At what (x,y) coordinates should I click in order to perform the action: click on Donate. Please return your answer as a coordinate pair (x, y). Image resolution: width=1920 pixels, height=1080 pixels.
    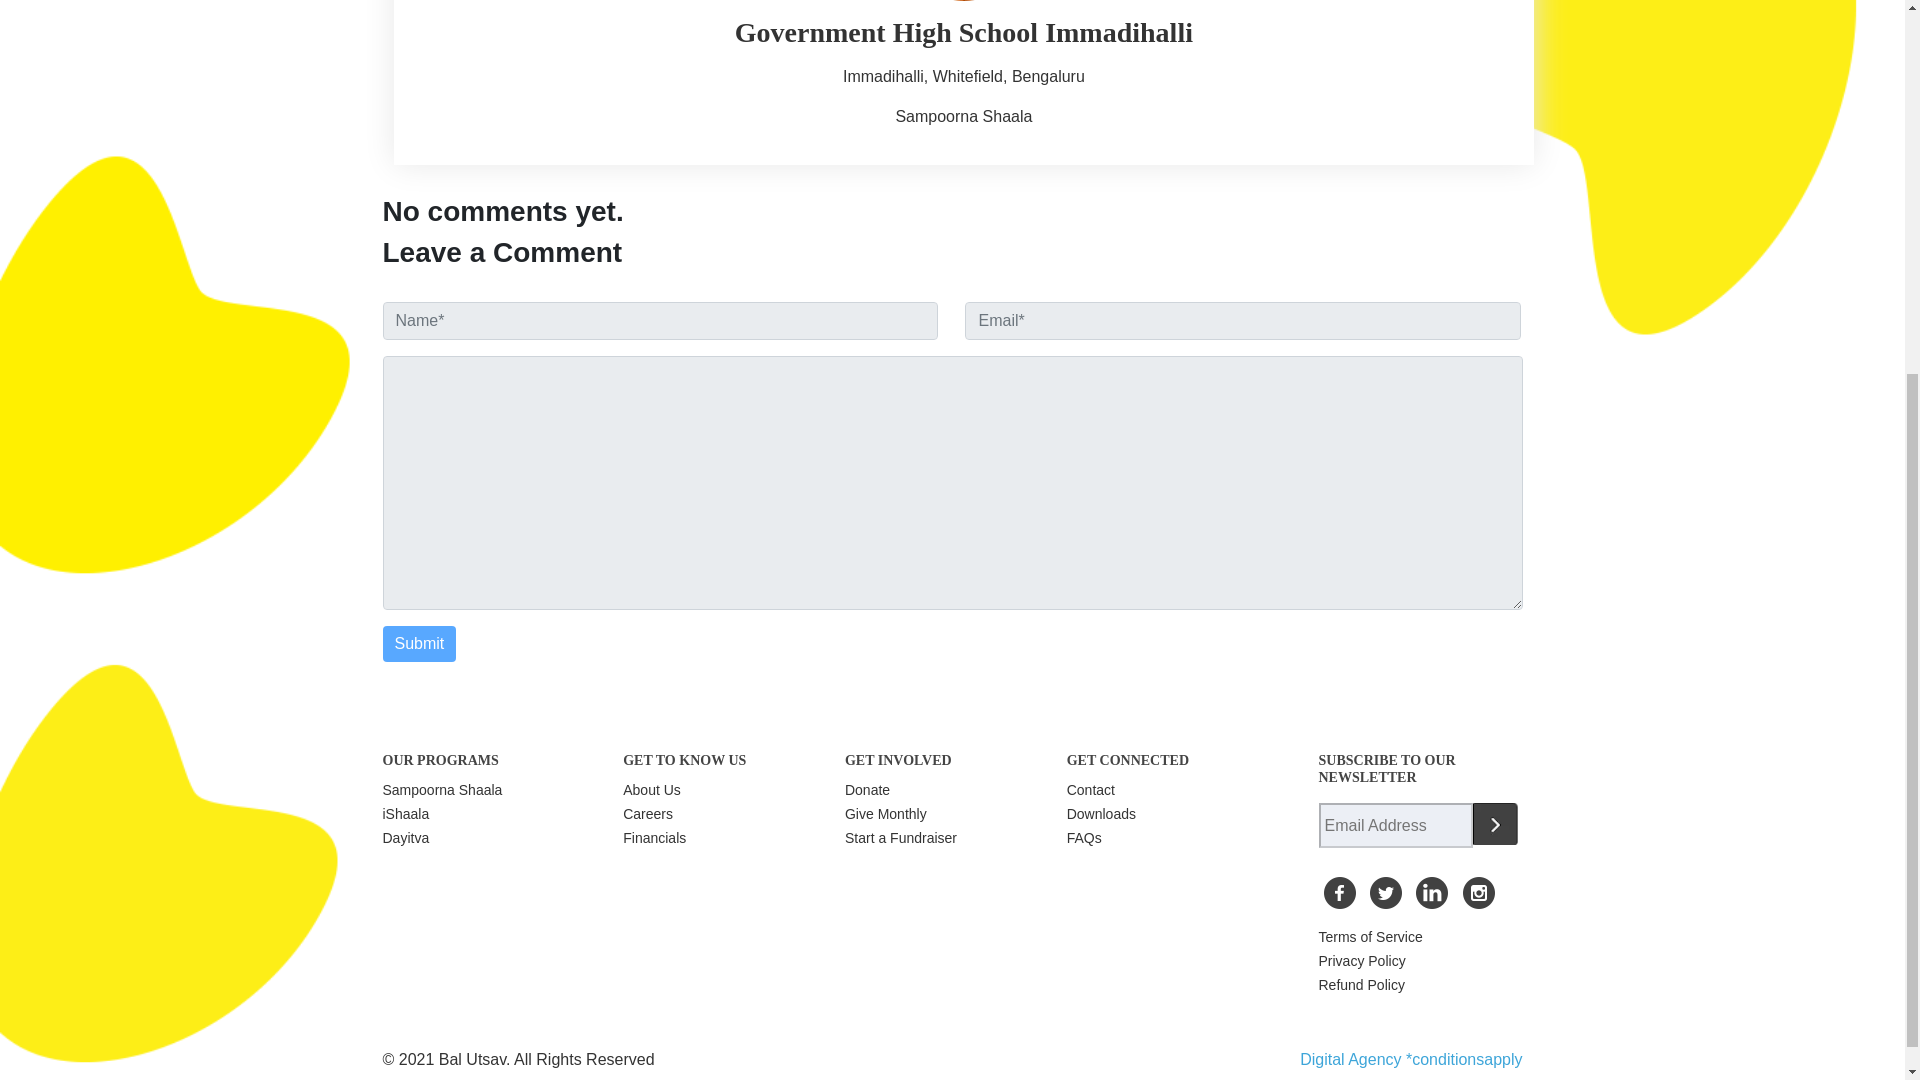
    Looking at the image, I should click on (867, 790).